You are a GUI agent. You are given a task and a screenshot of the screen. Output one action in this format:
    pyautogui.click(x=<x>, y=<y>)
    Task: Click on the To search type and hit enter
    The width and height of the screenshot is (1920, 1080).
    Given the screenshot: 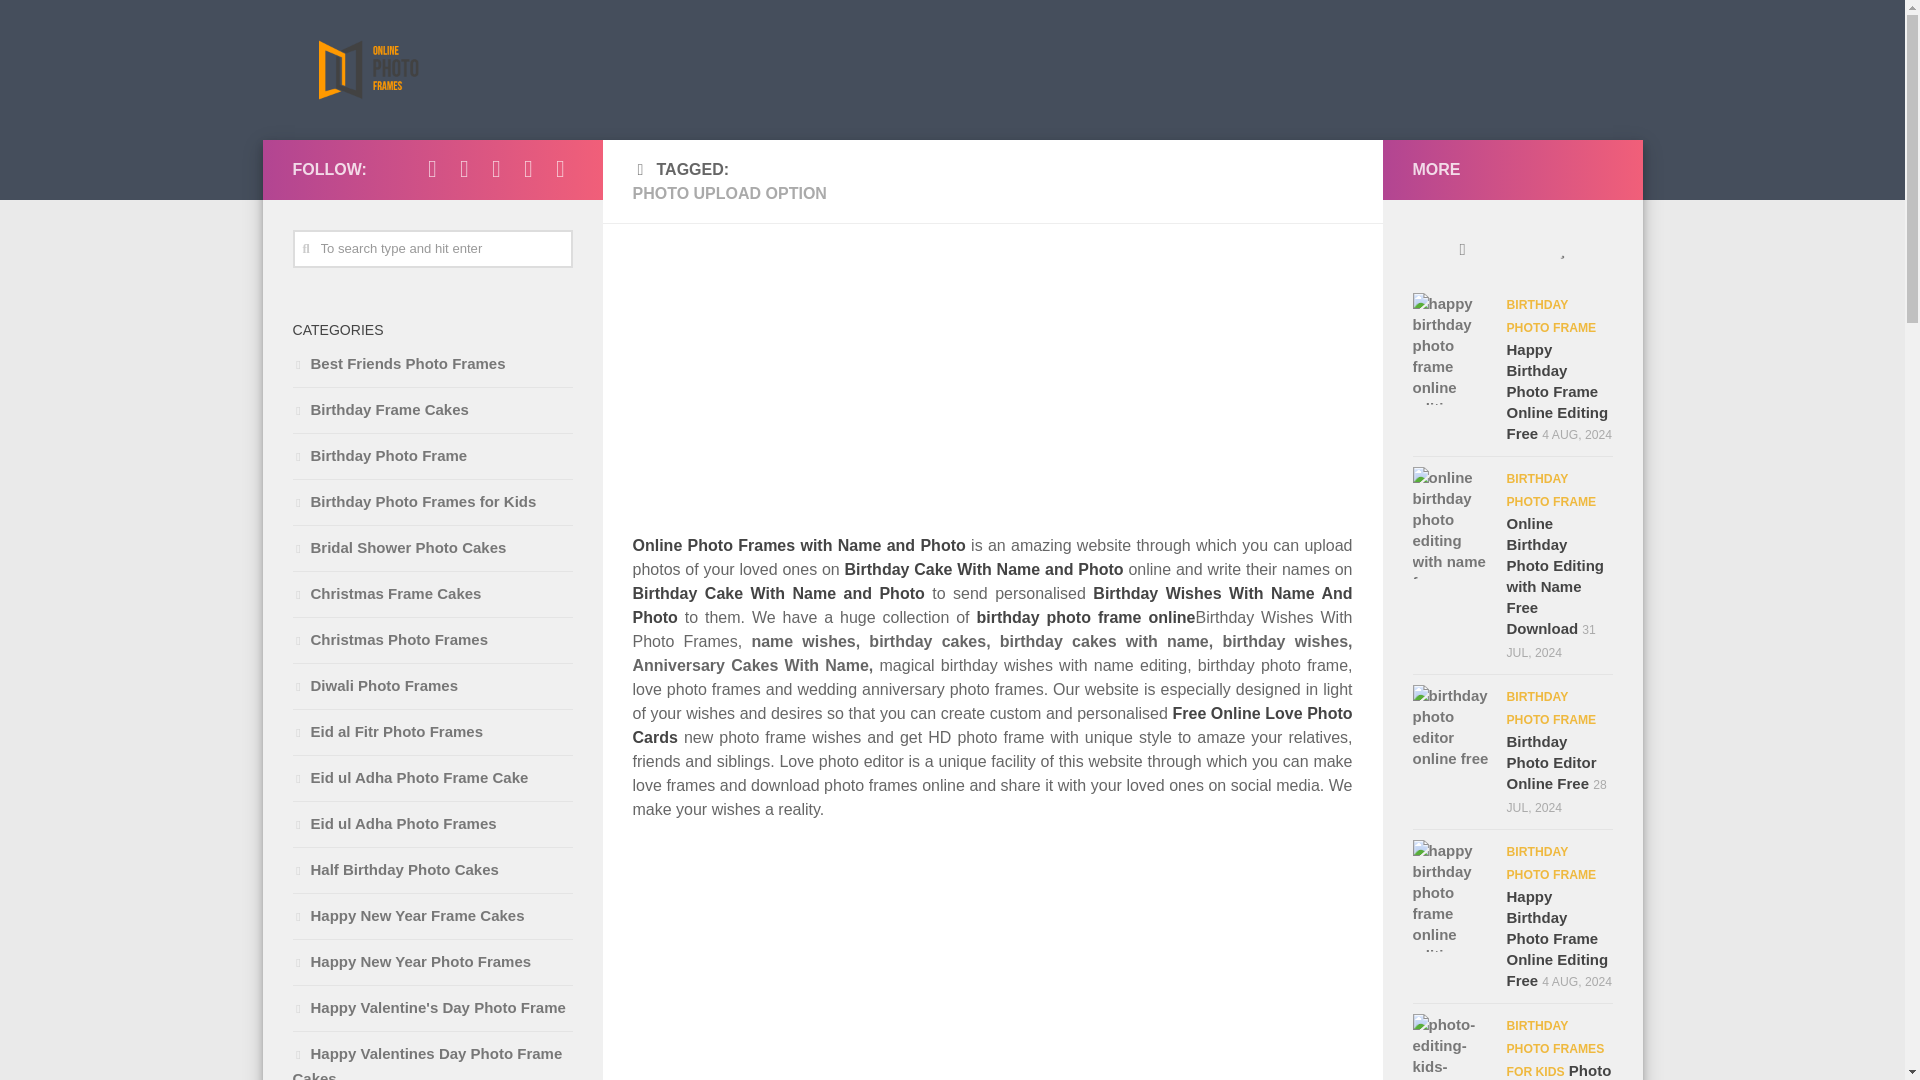 What is the action you would take?
    pyautogui.click(x=432, y=248)
    